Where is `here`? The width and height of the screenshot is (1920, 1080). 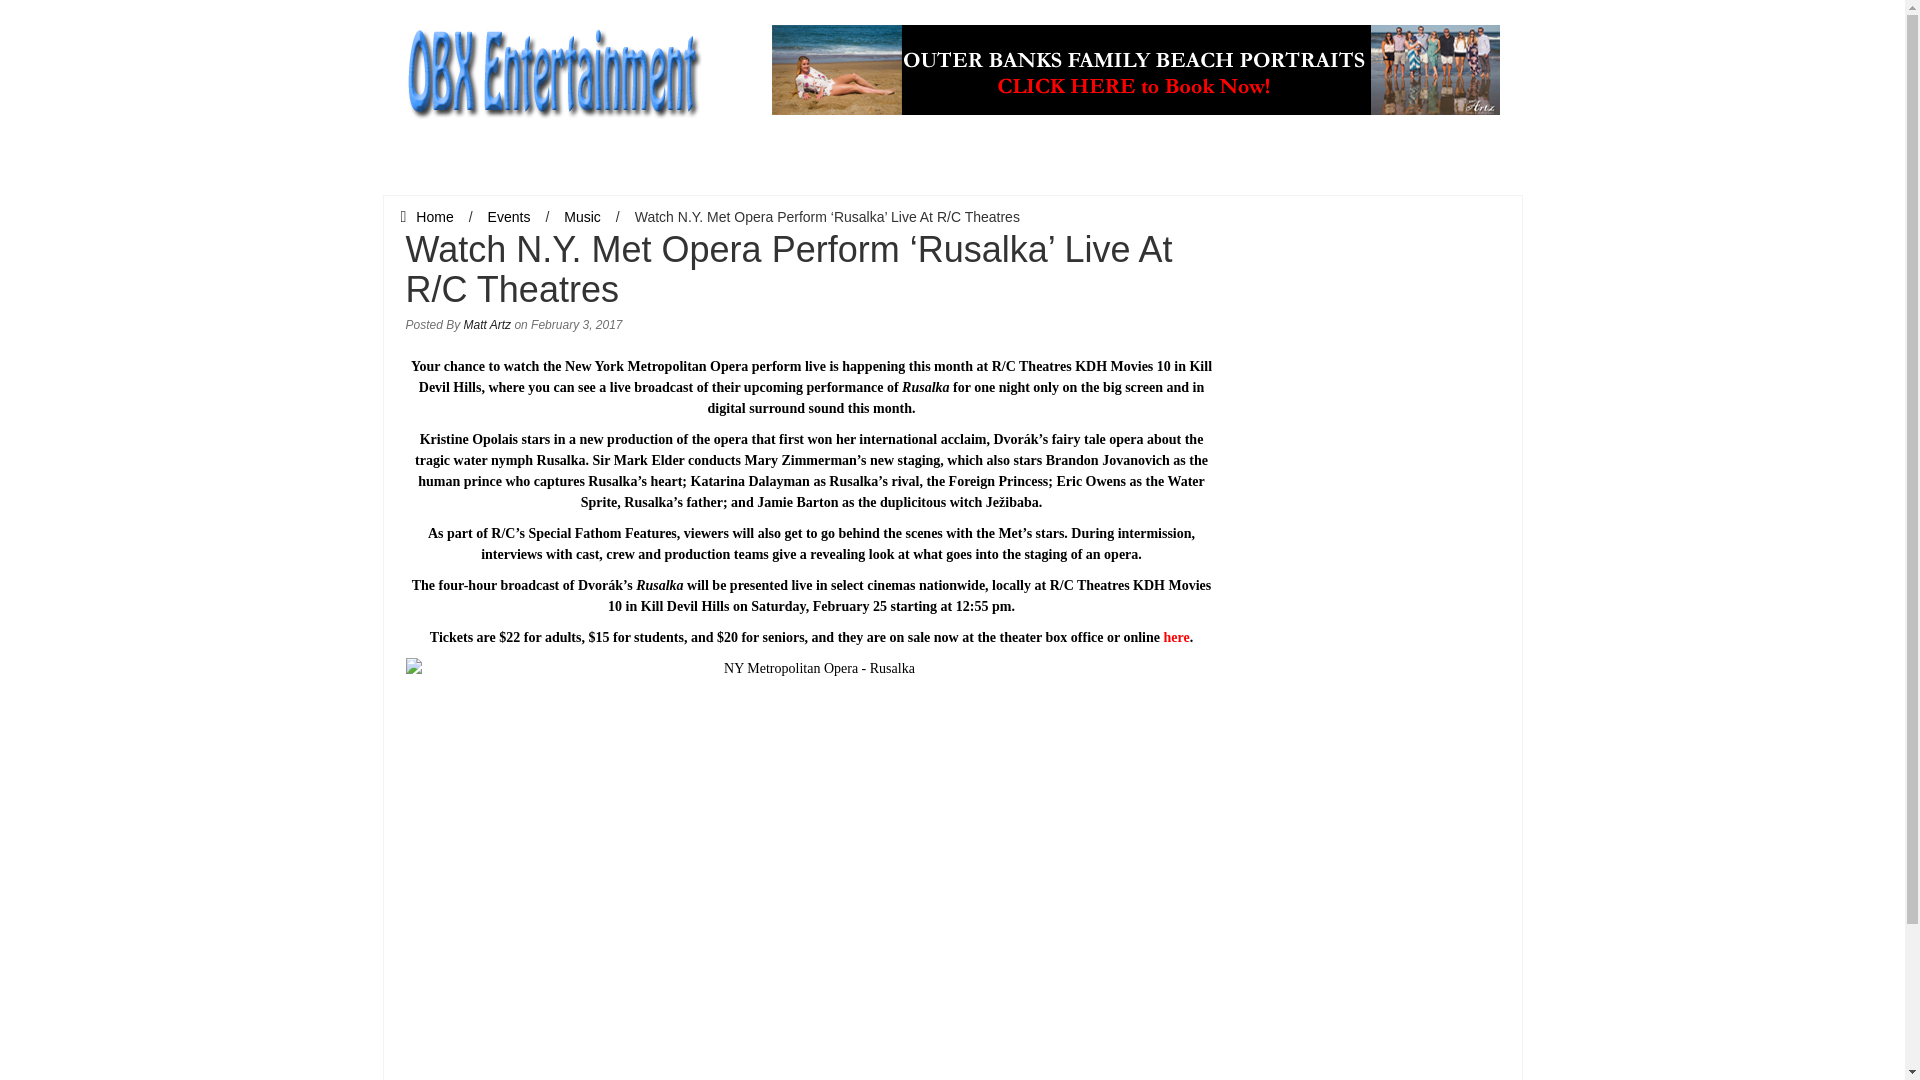
here is located at coordinates (1176, 636).